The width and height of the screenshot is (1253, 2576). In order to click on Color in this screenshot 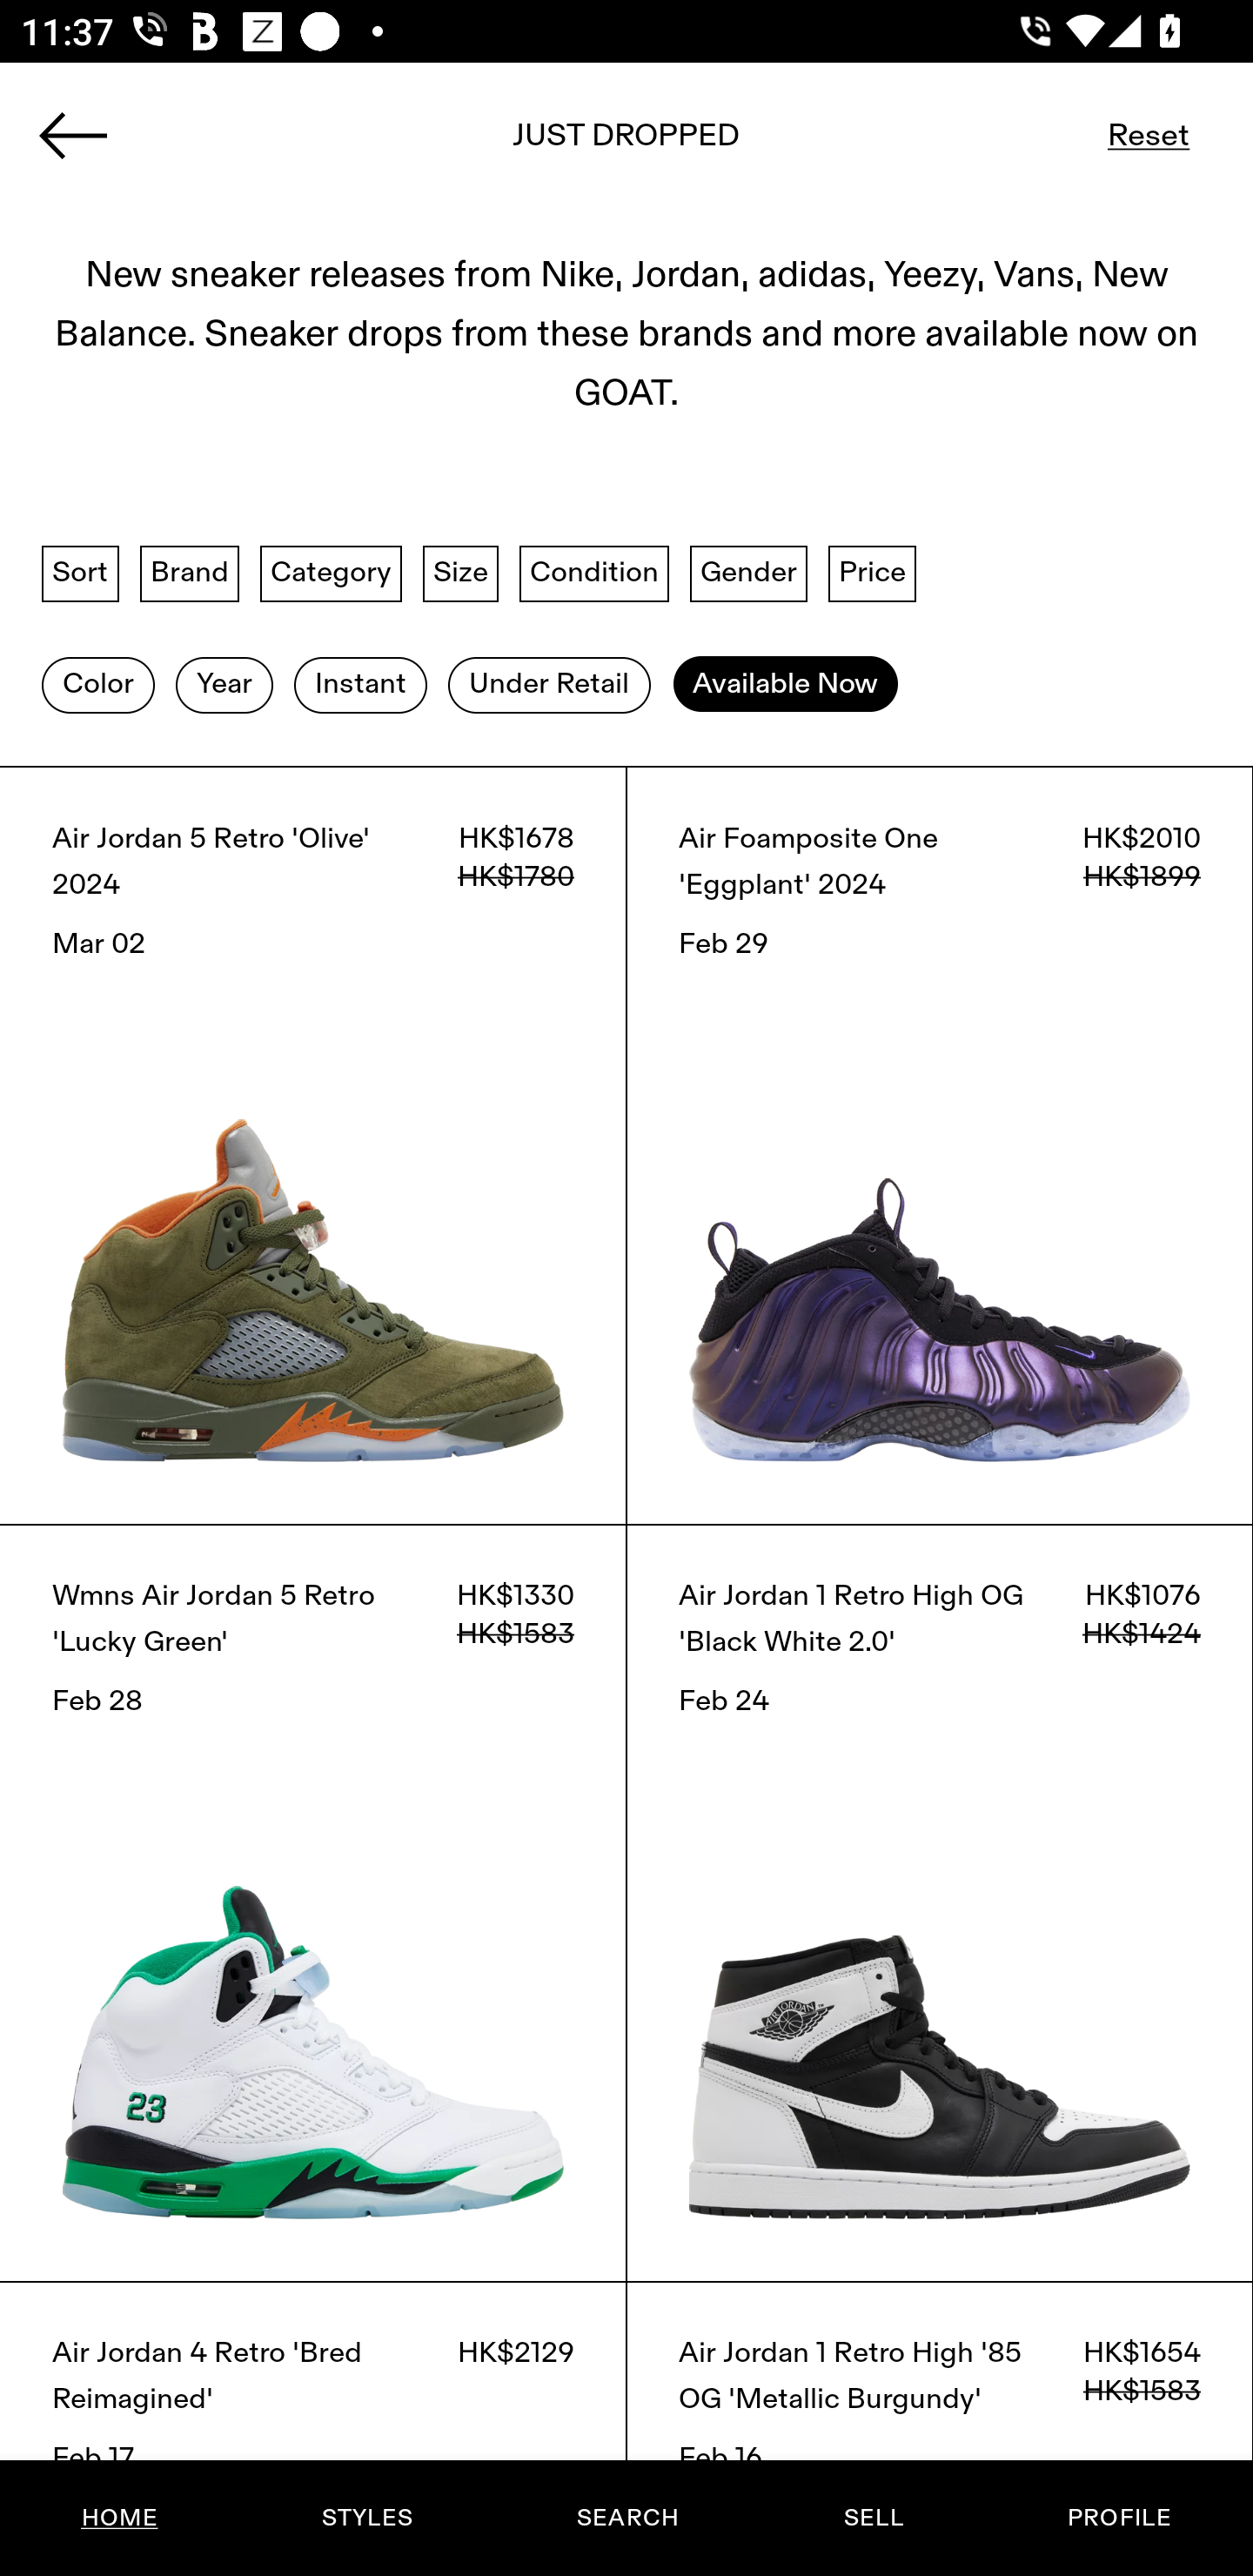, I will do `click(97, 683)`.